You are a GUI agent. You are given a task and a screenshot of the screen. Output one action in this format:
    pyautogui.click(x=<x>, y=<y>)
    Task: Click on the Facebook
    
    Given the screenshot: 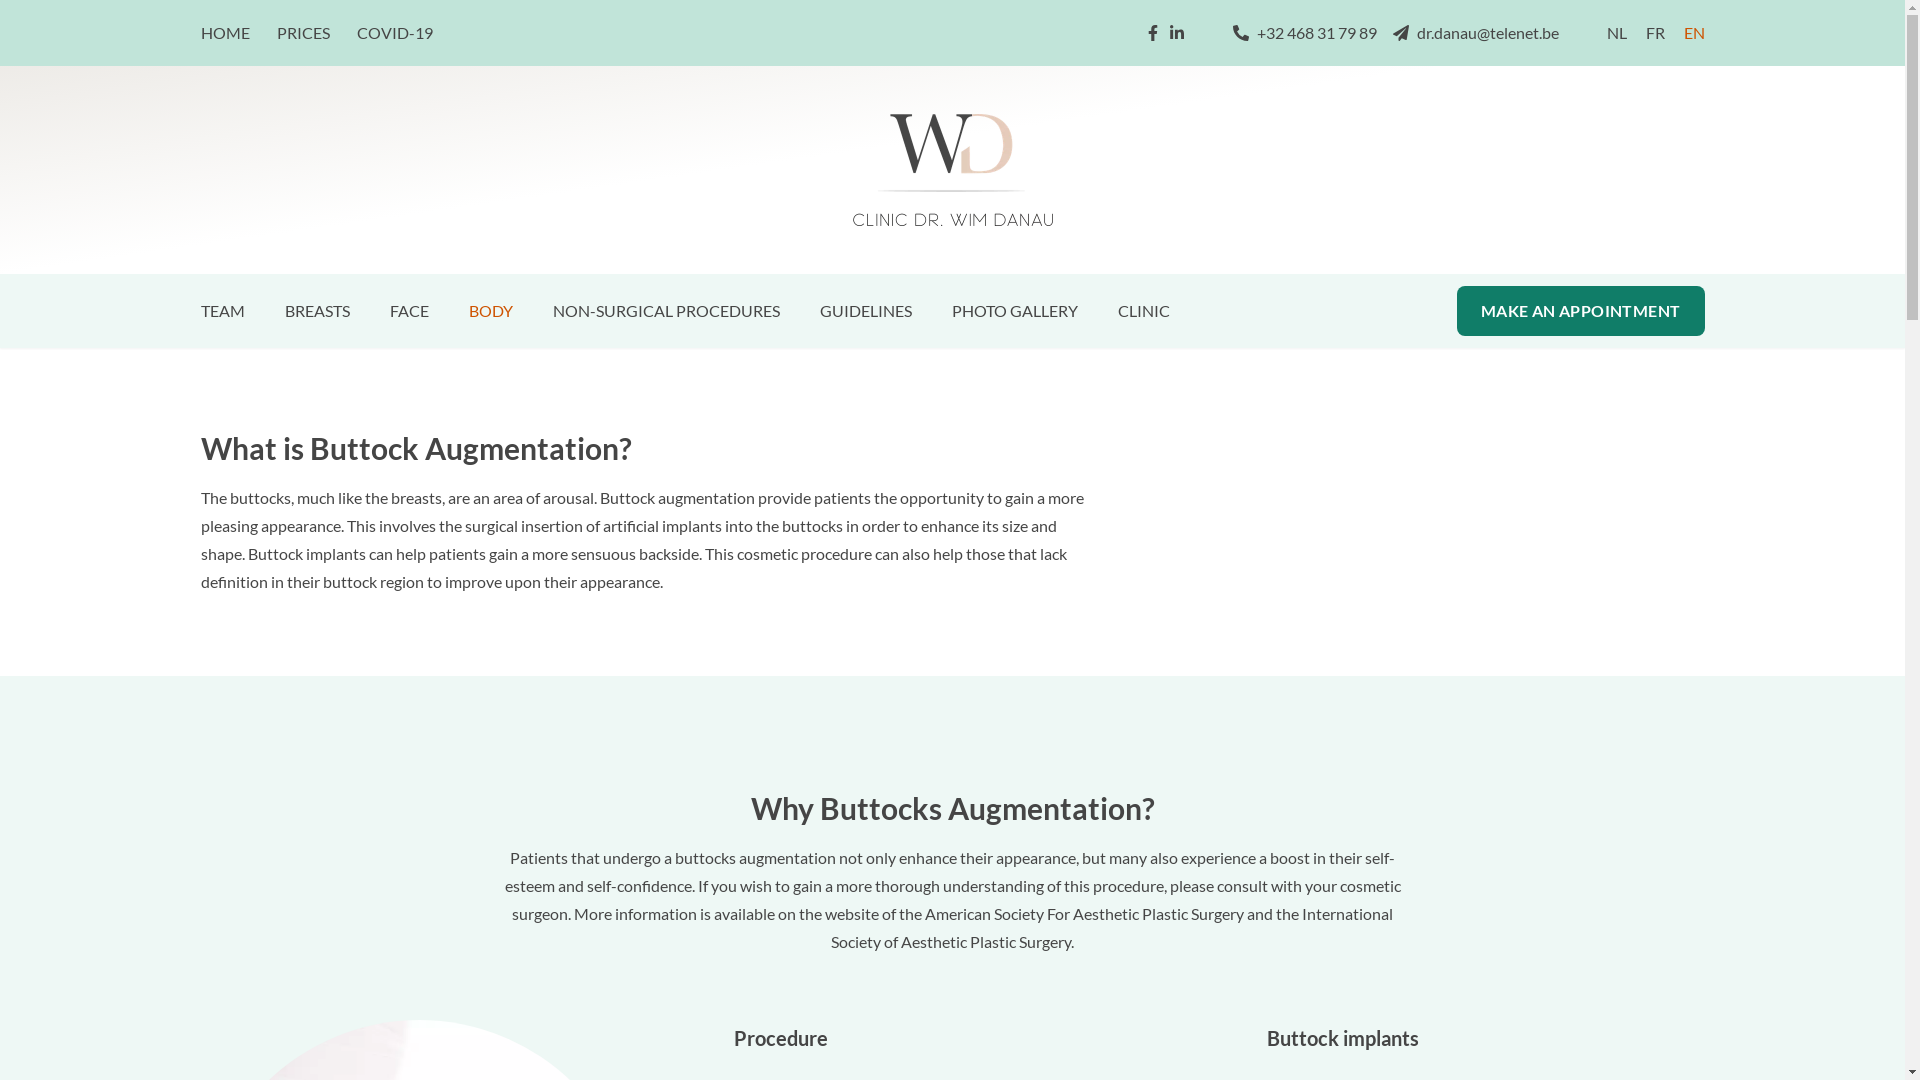 What is the action you would take?
    pyautogui.click(x=1152, y=33)
    